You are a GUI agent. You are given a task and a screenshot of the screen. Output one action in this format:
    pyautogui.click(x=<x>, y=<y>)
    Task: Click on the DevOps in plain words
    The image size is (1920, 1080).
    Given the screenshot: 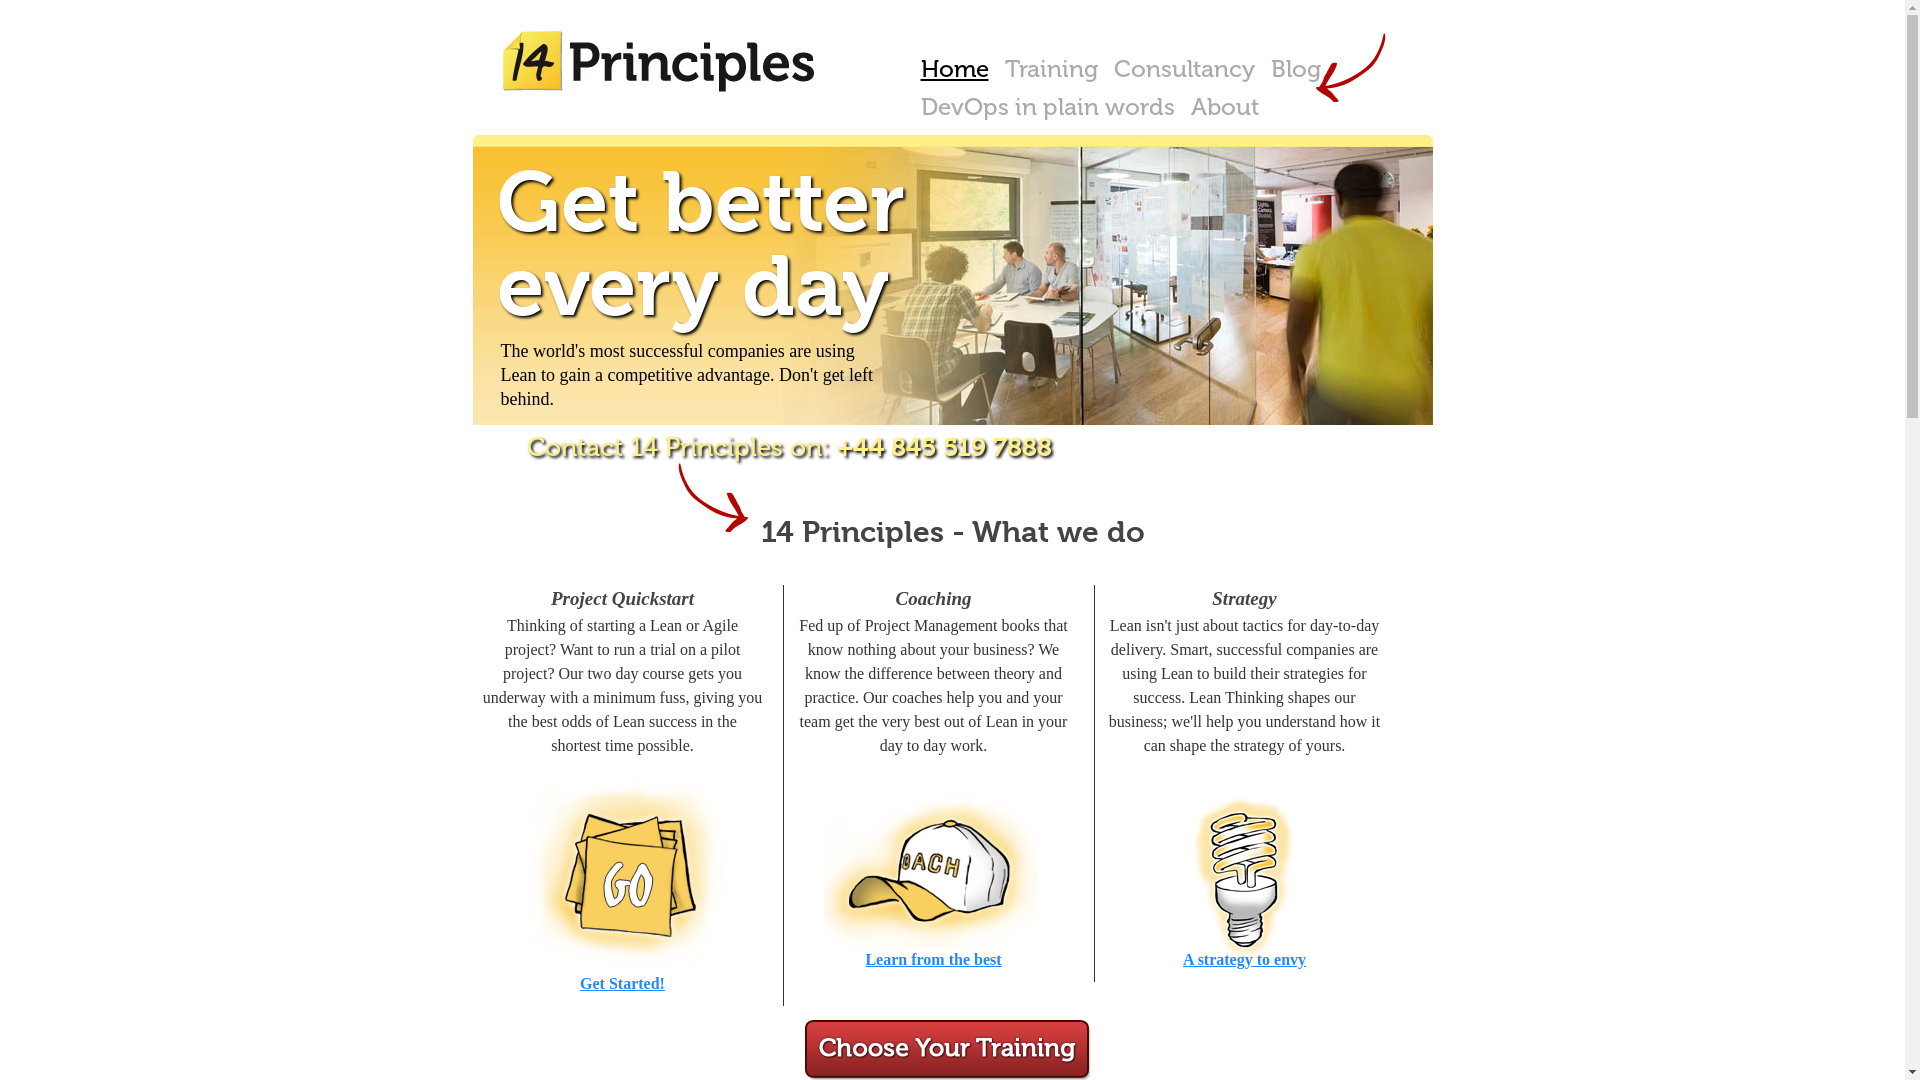 What is the action you would take?
    pyautogui.click(x=1047, y=107)
    